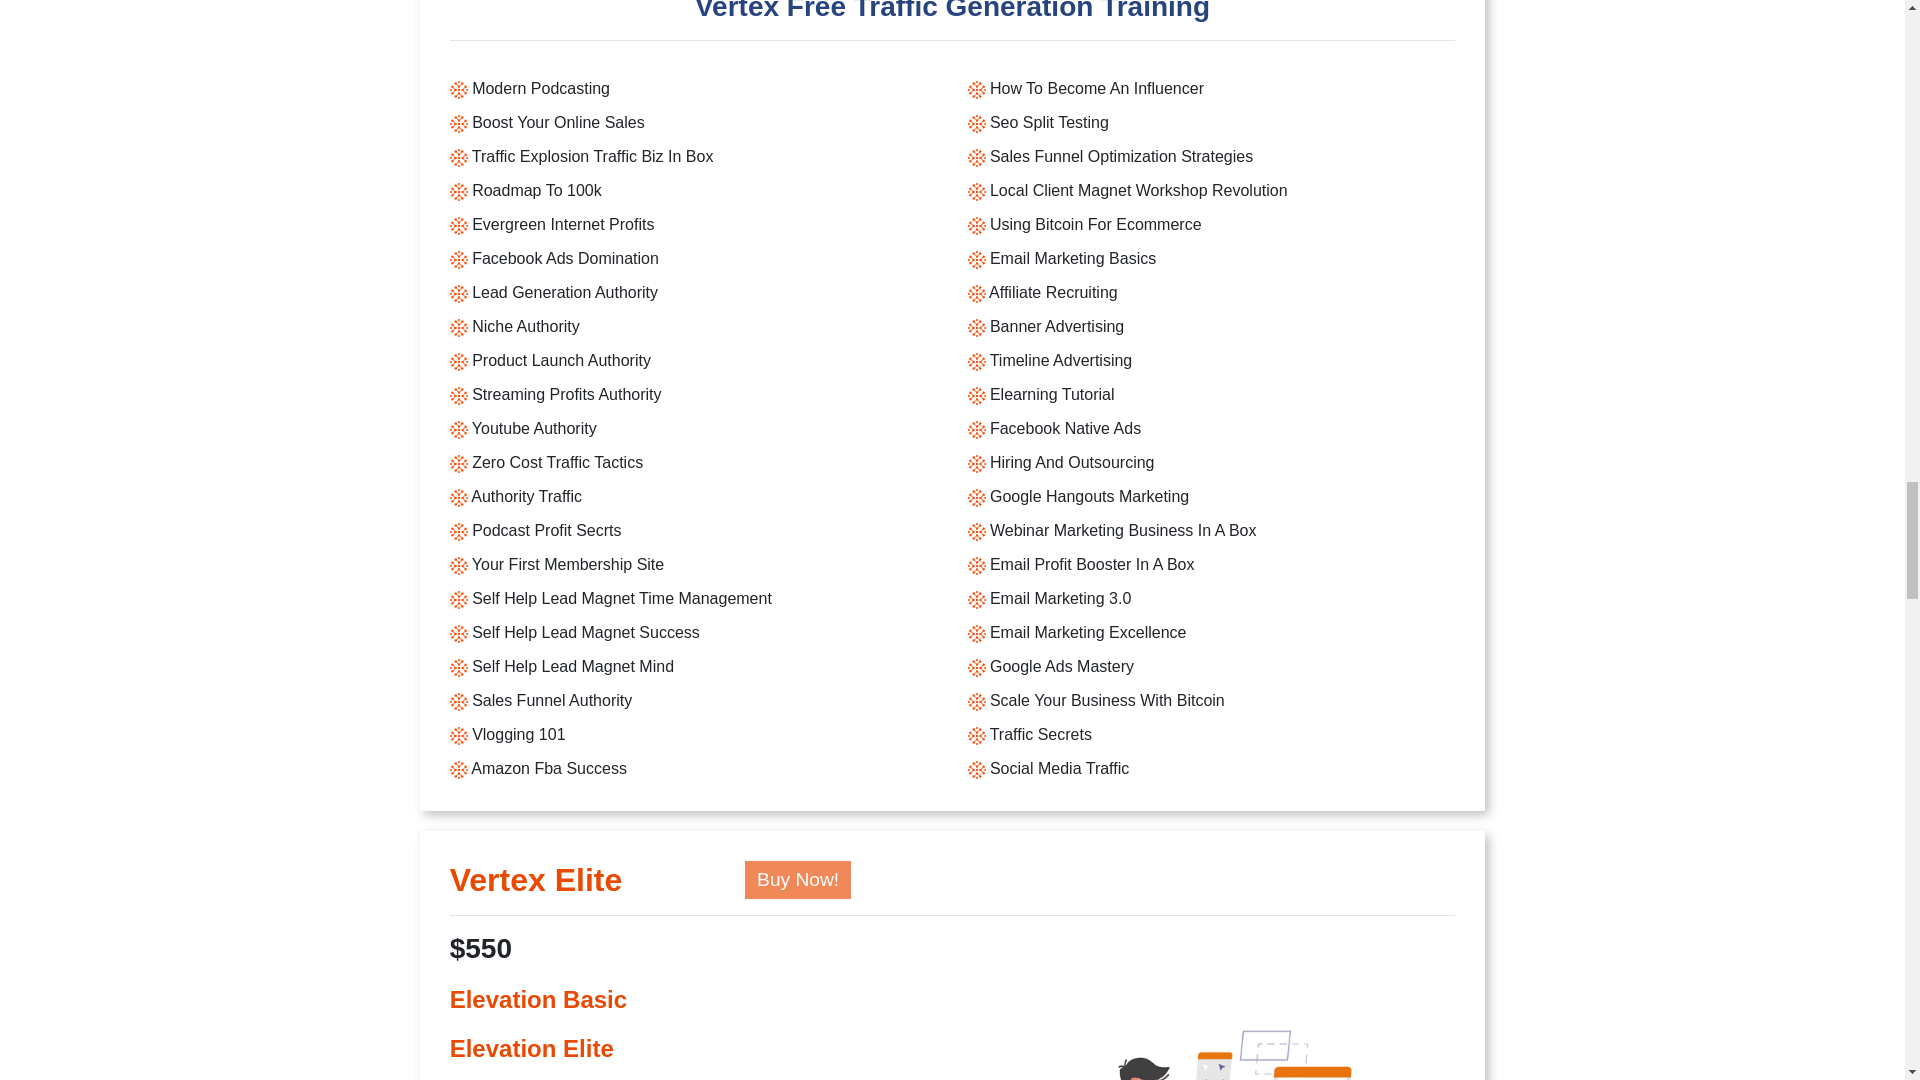 This screenshot has width=1920, height=1080. What do you see at coordinates (797, 879) in the screenshot?
I see `Buy Now!` at bounding box center [797, 879].